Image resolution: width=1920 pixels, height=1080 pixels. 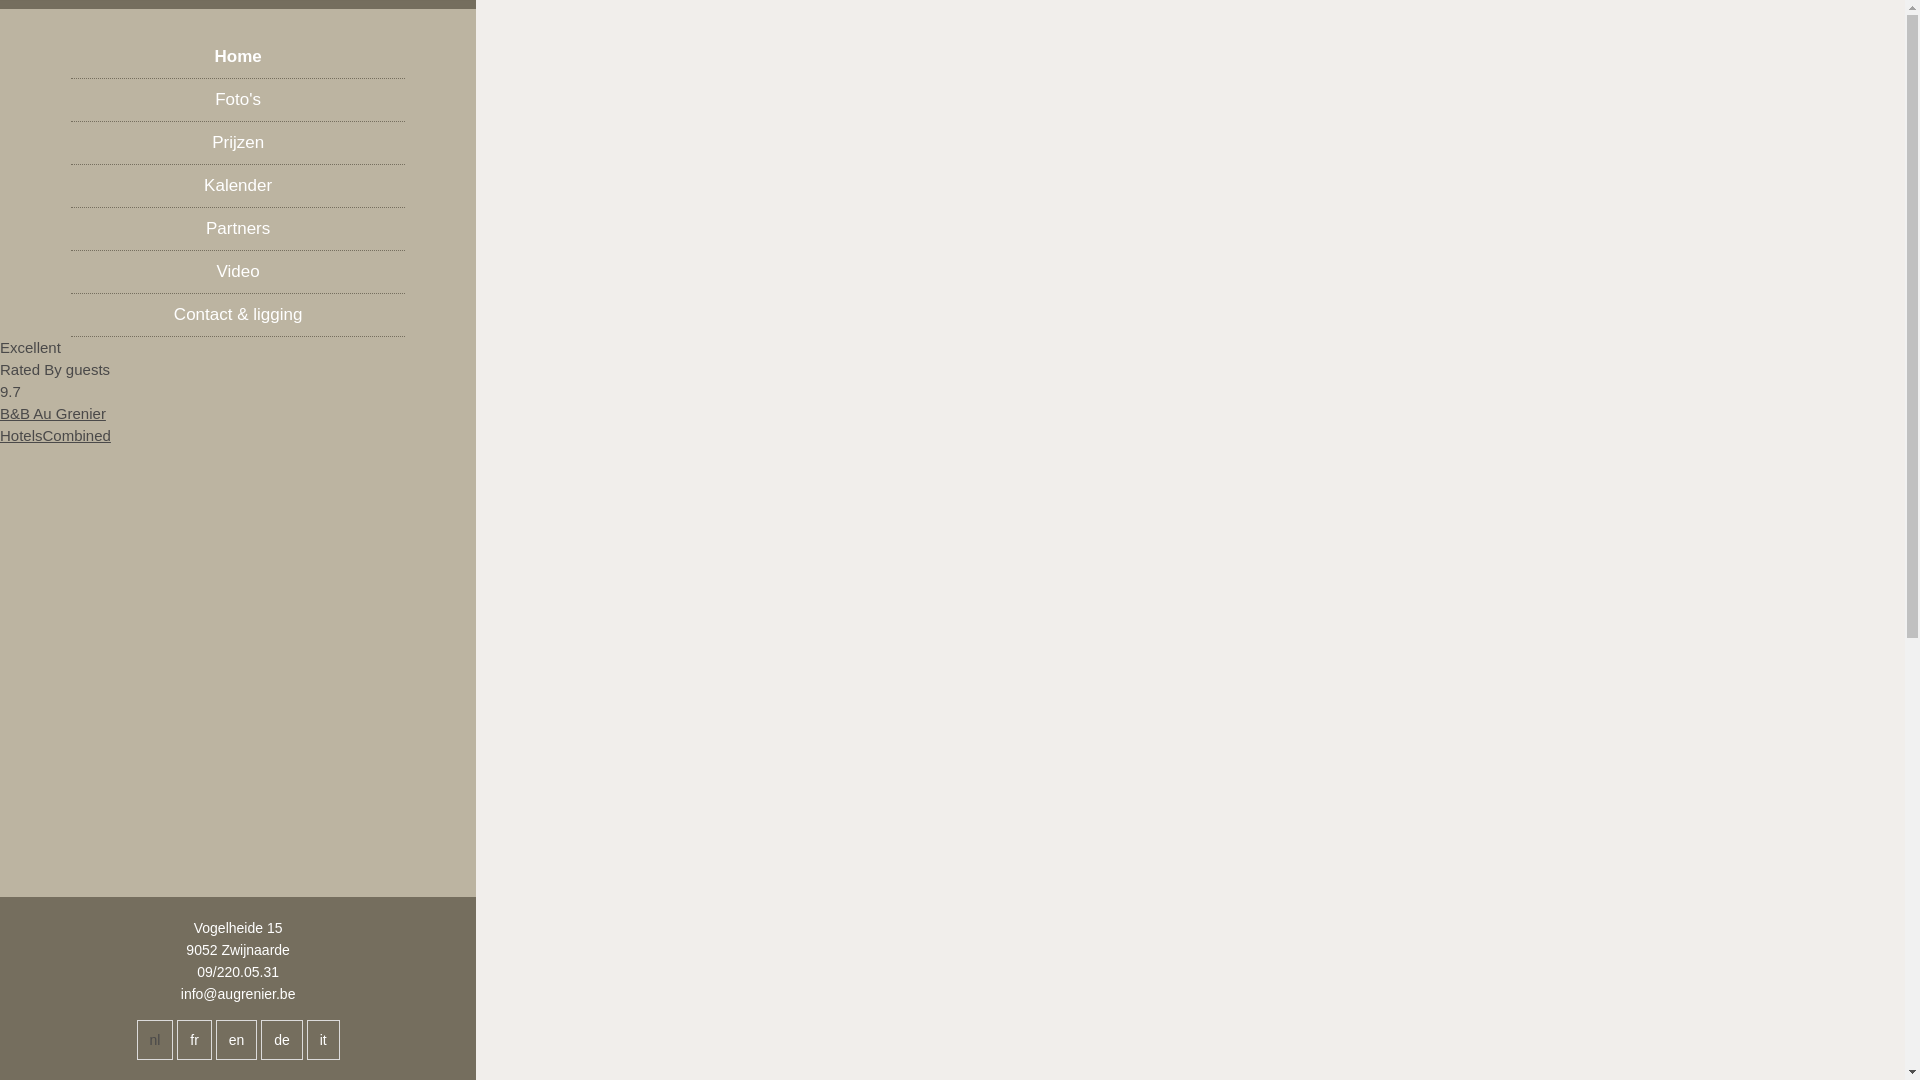 I want to click on it, so click(x=324, y=1040).